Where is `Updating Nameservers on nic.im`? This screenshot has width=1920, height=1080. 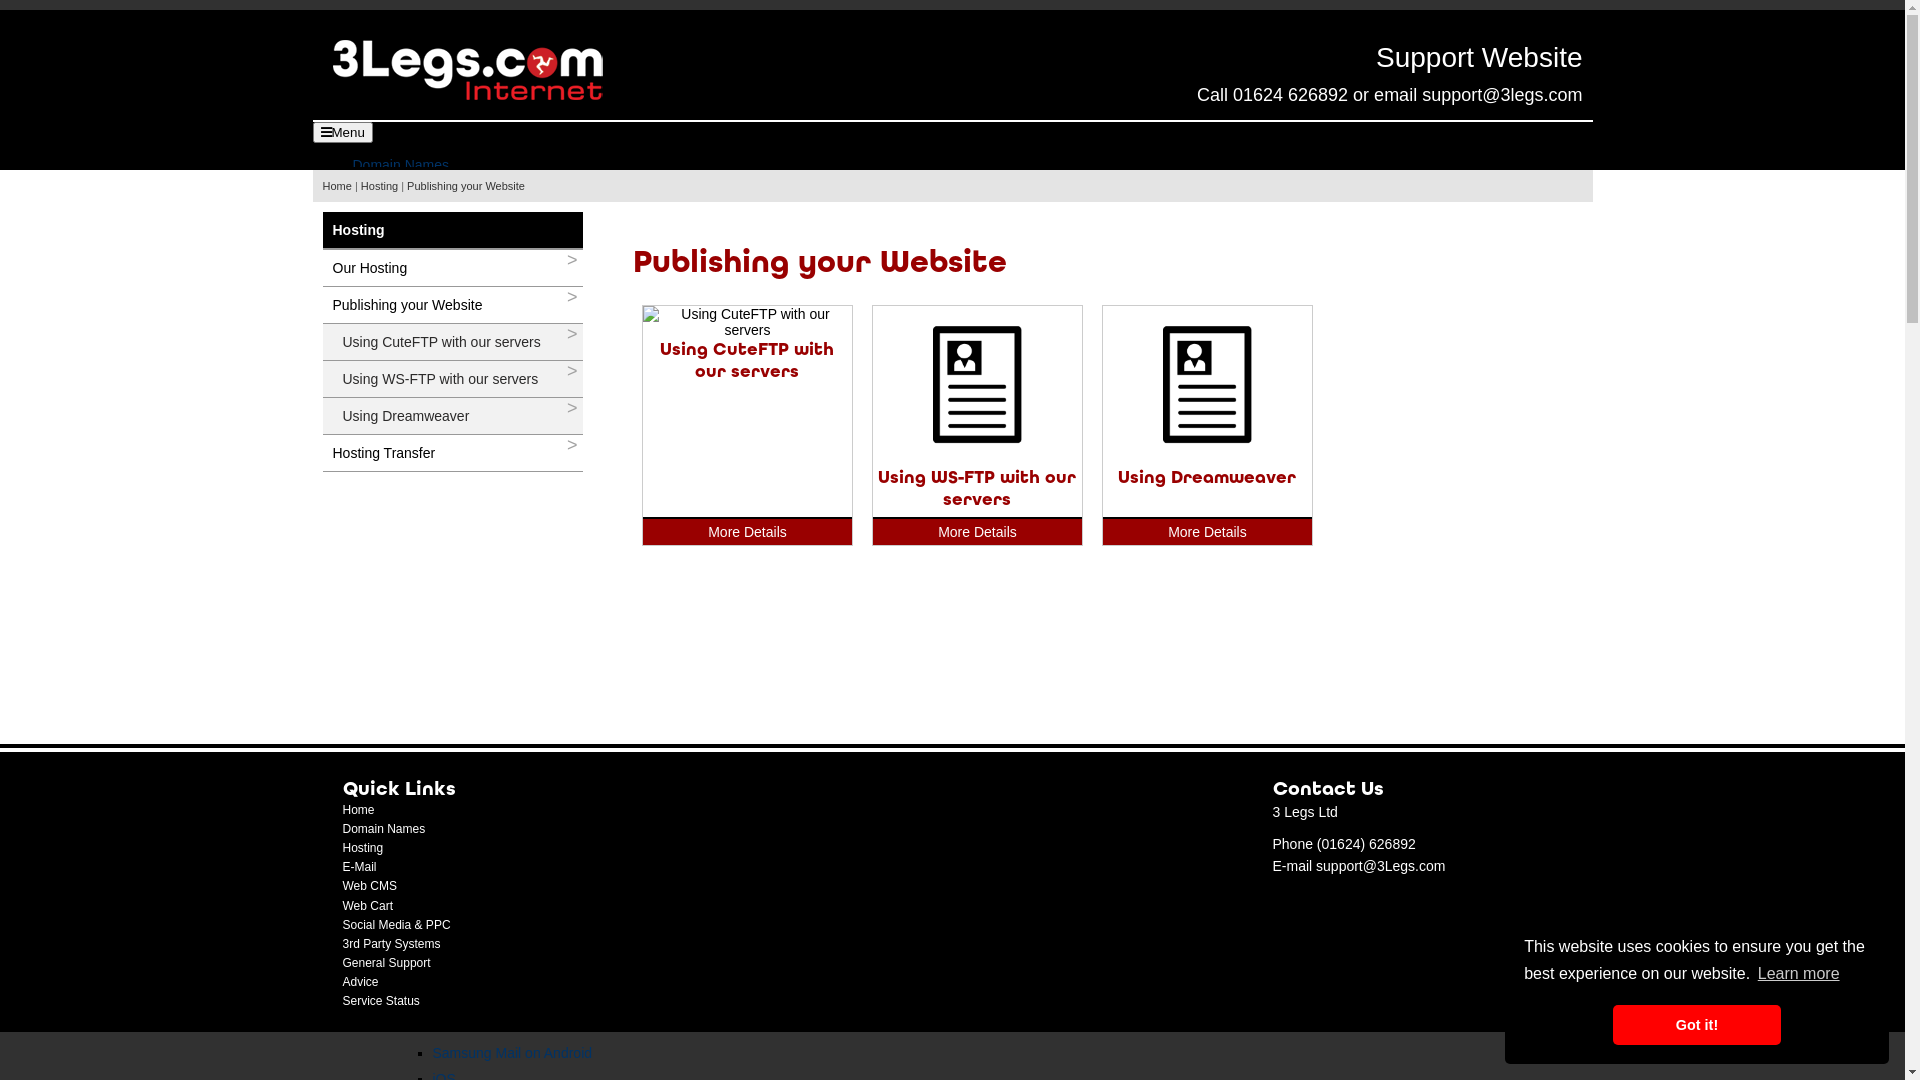
Updating Nameservers on nic.im is located at coordinates (534, 447).